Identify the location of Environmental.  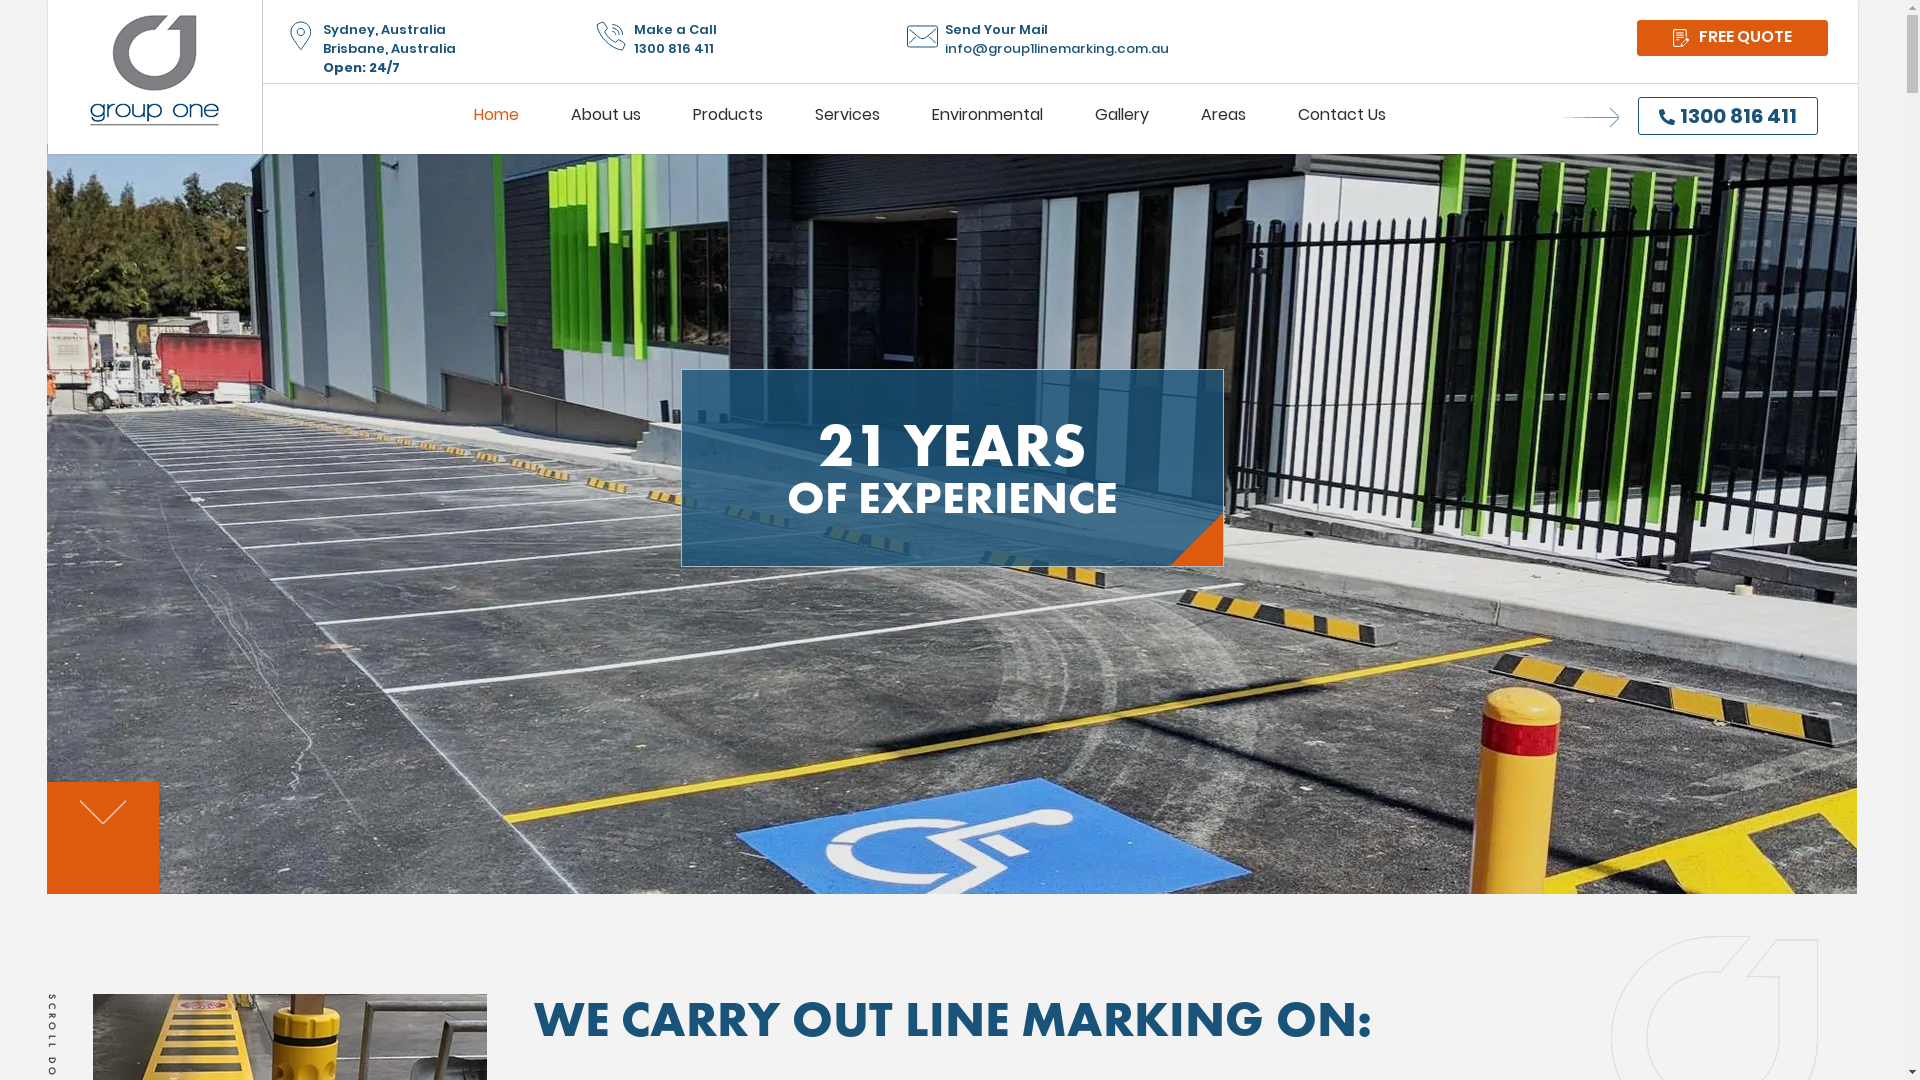
(988, 115).